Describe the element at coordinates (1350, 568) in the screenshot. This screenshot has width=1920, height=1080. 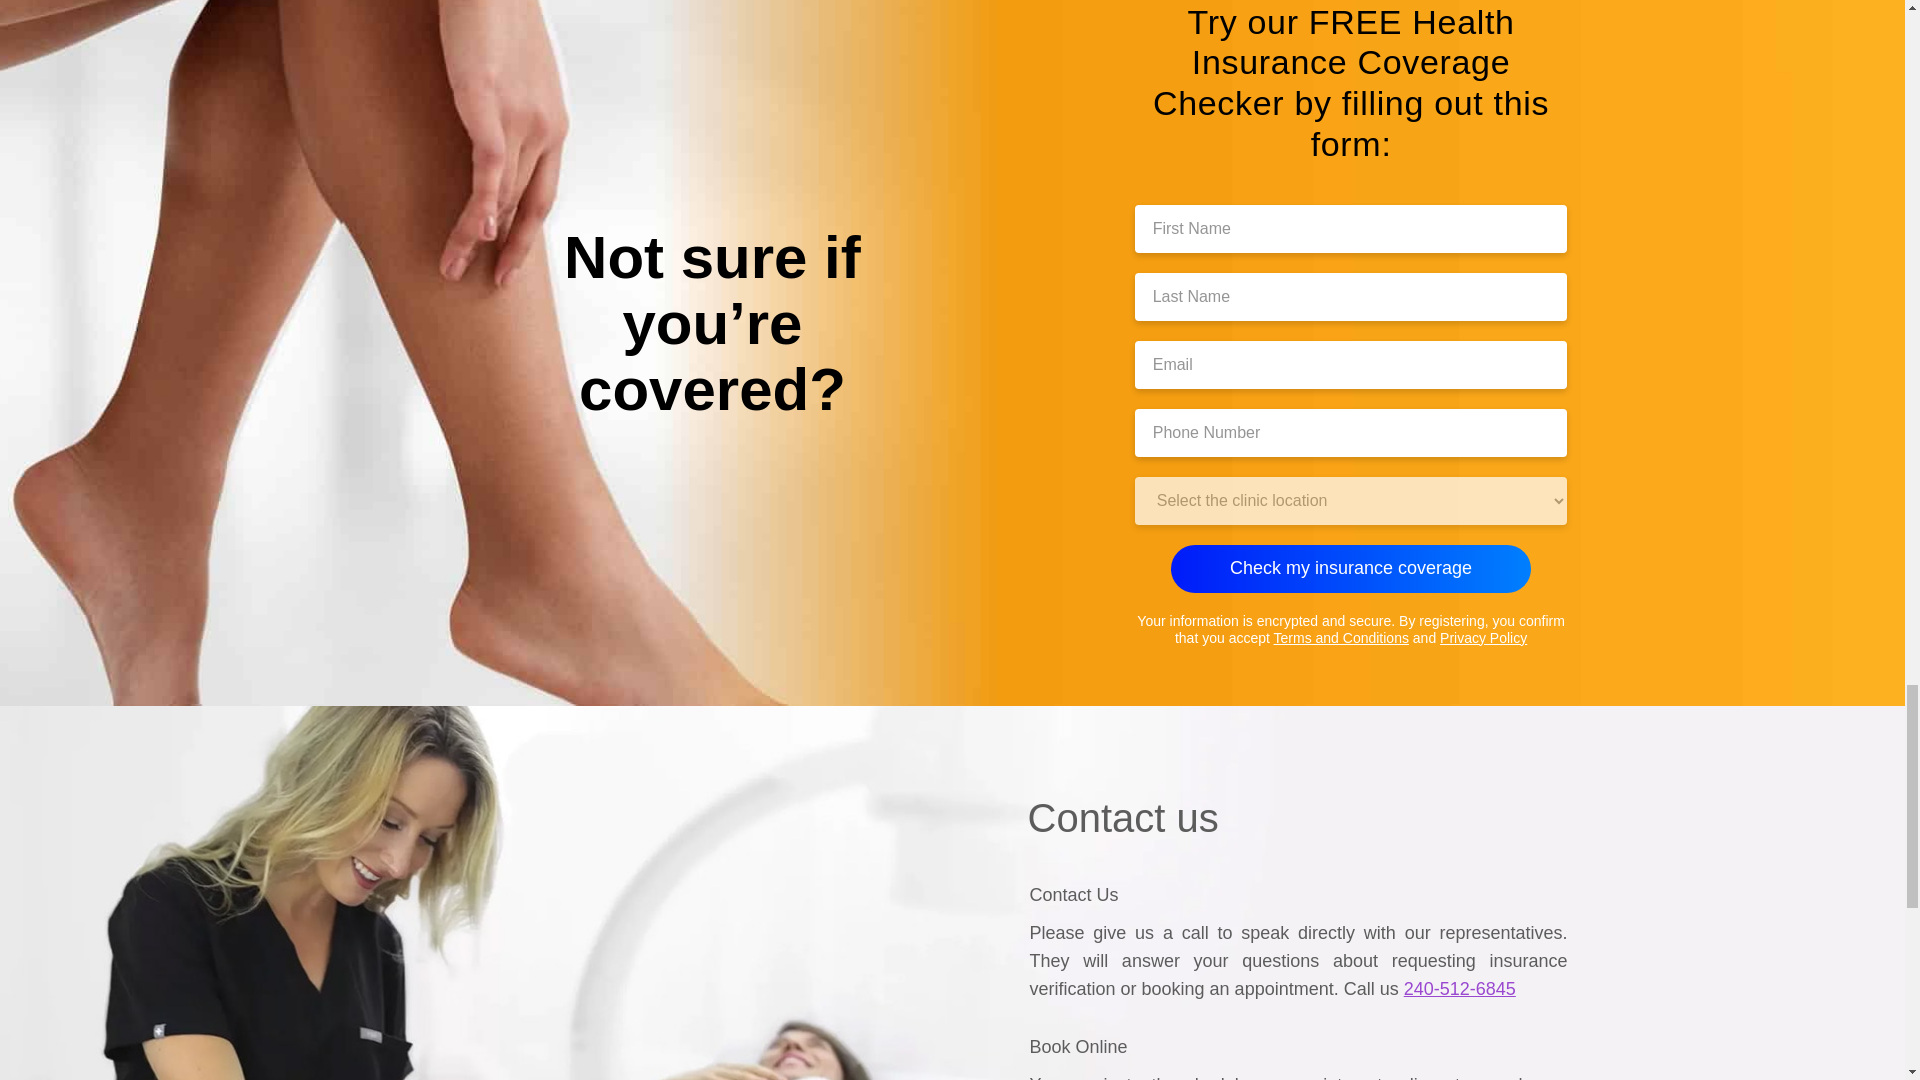
I see `Check my insurance coverage` at that location.